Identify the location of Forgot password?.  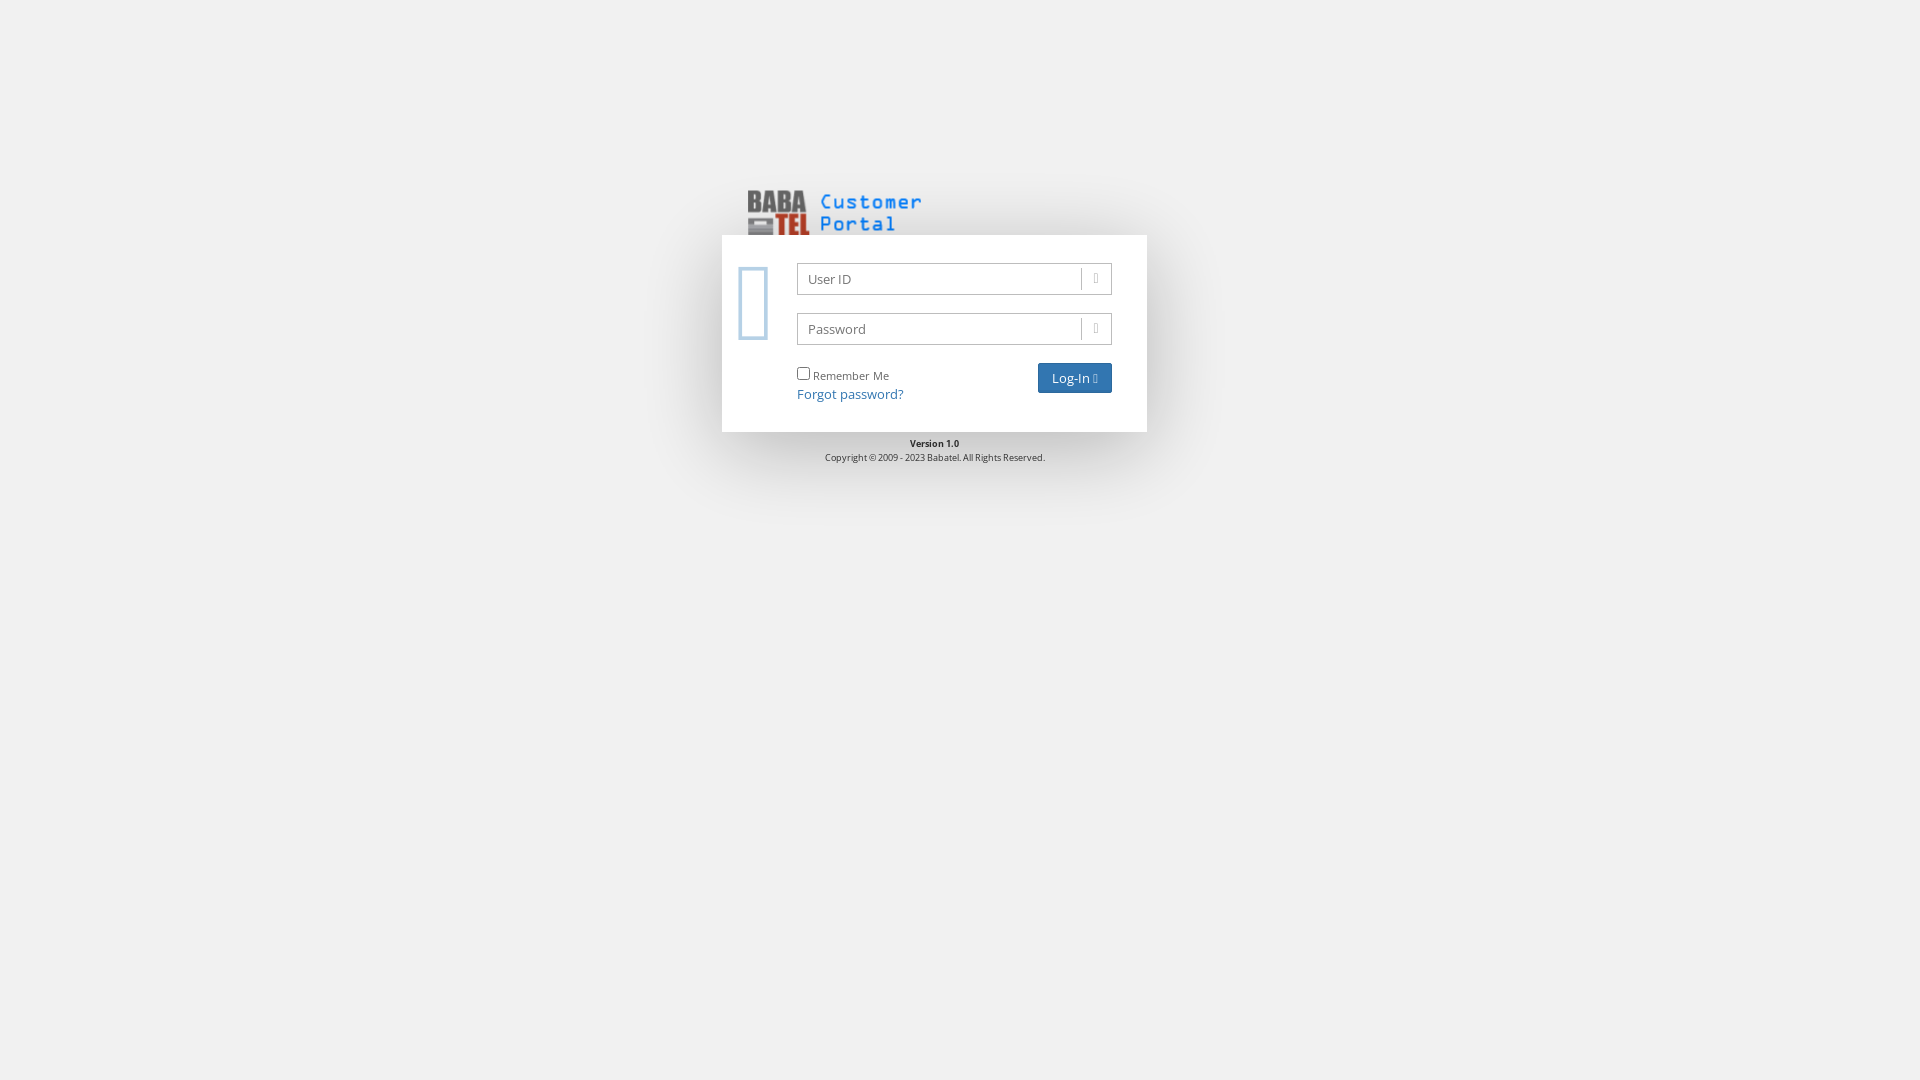
(850, 394).